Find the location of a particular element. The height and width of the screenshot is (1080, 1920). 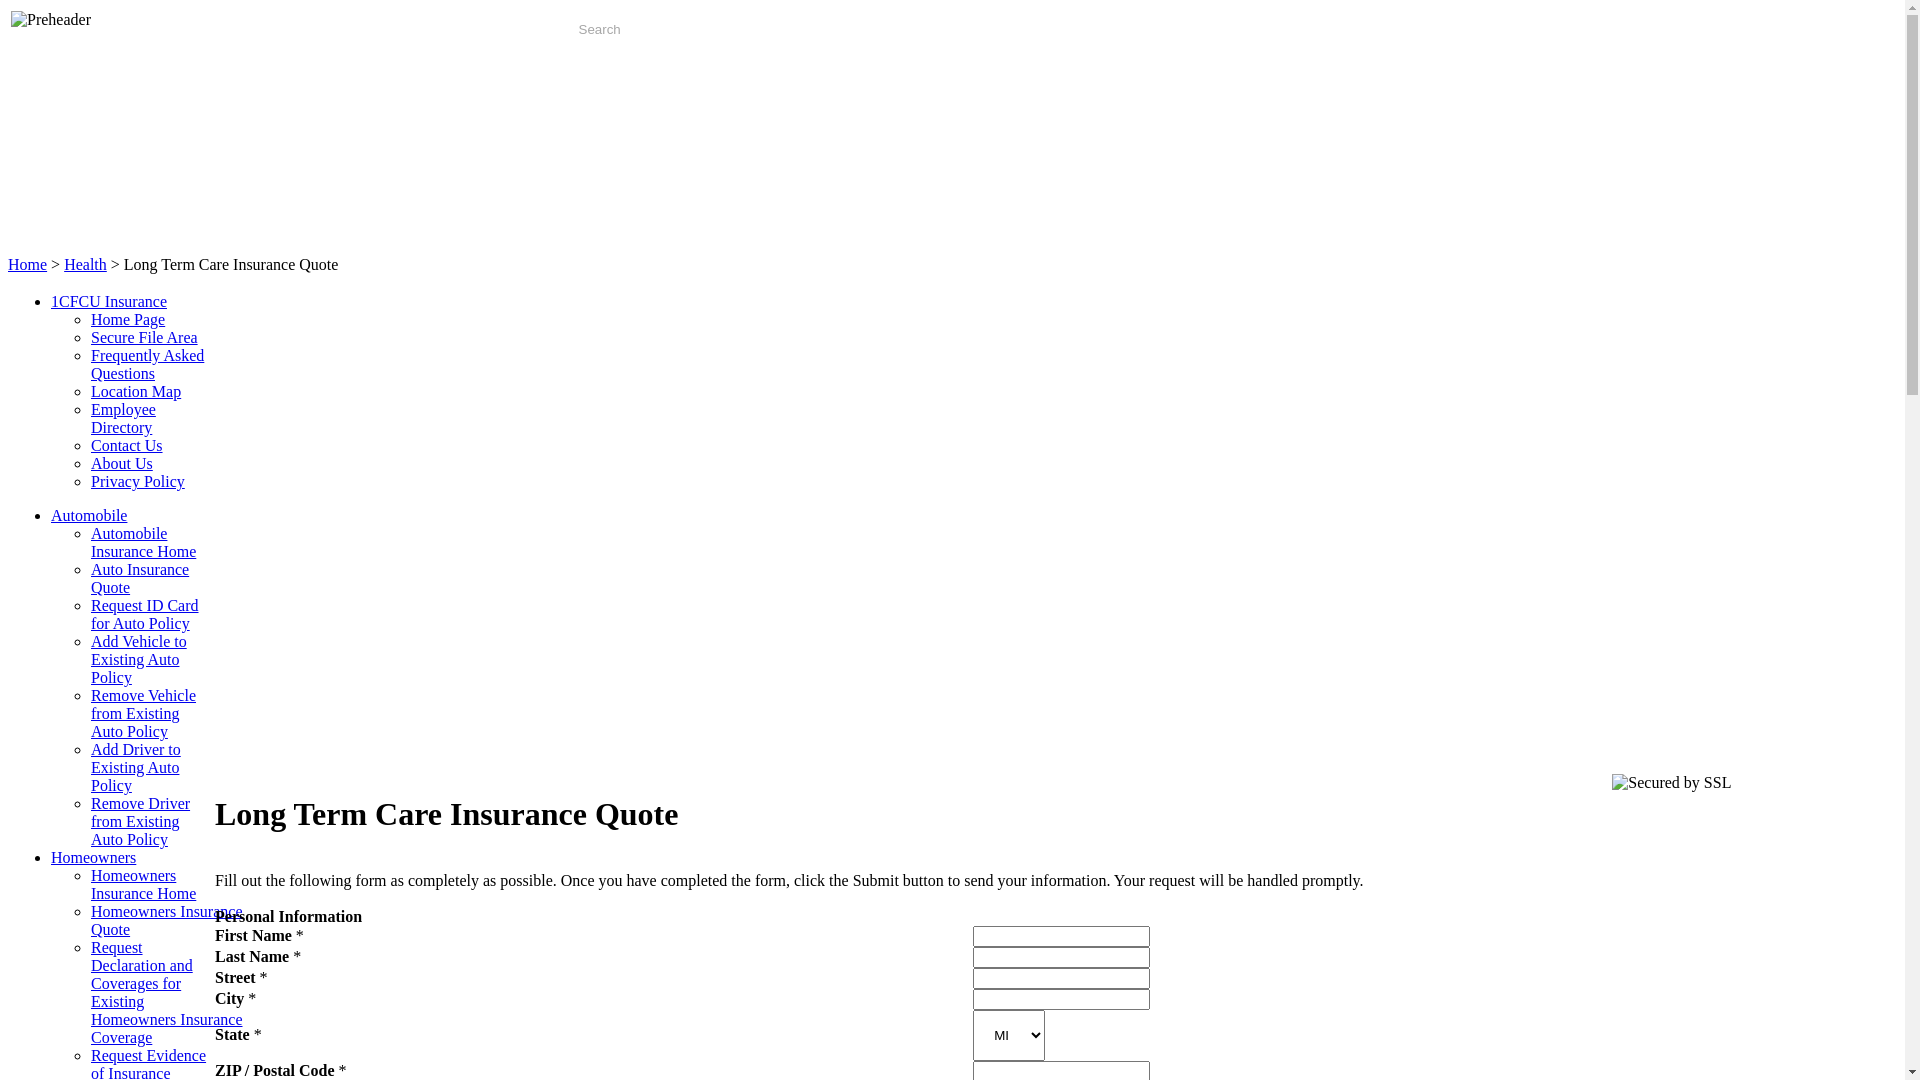

Home is located at coordinates (28, 264).